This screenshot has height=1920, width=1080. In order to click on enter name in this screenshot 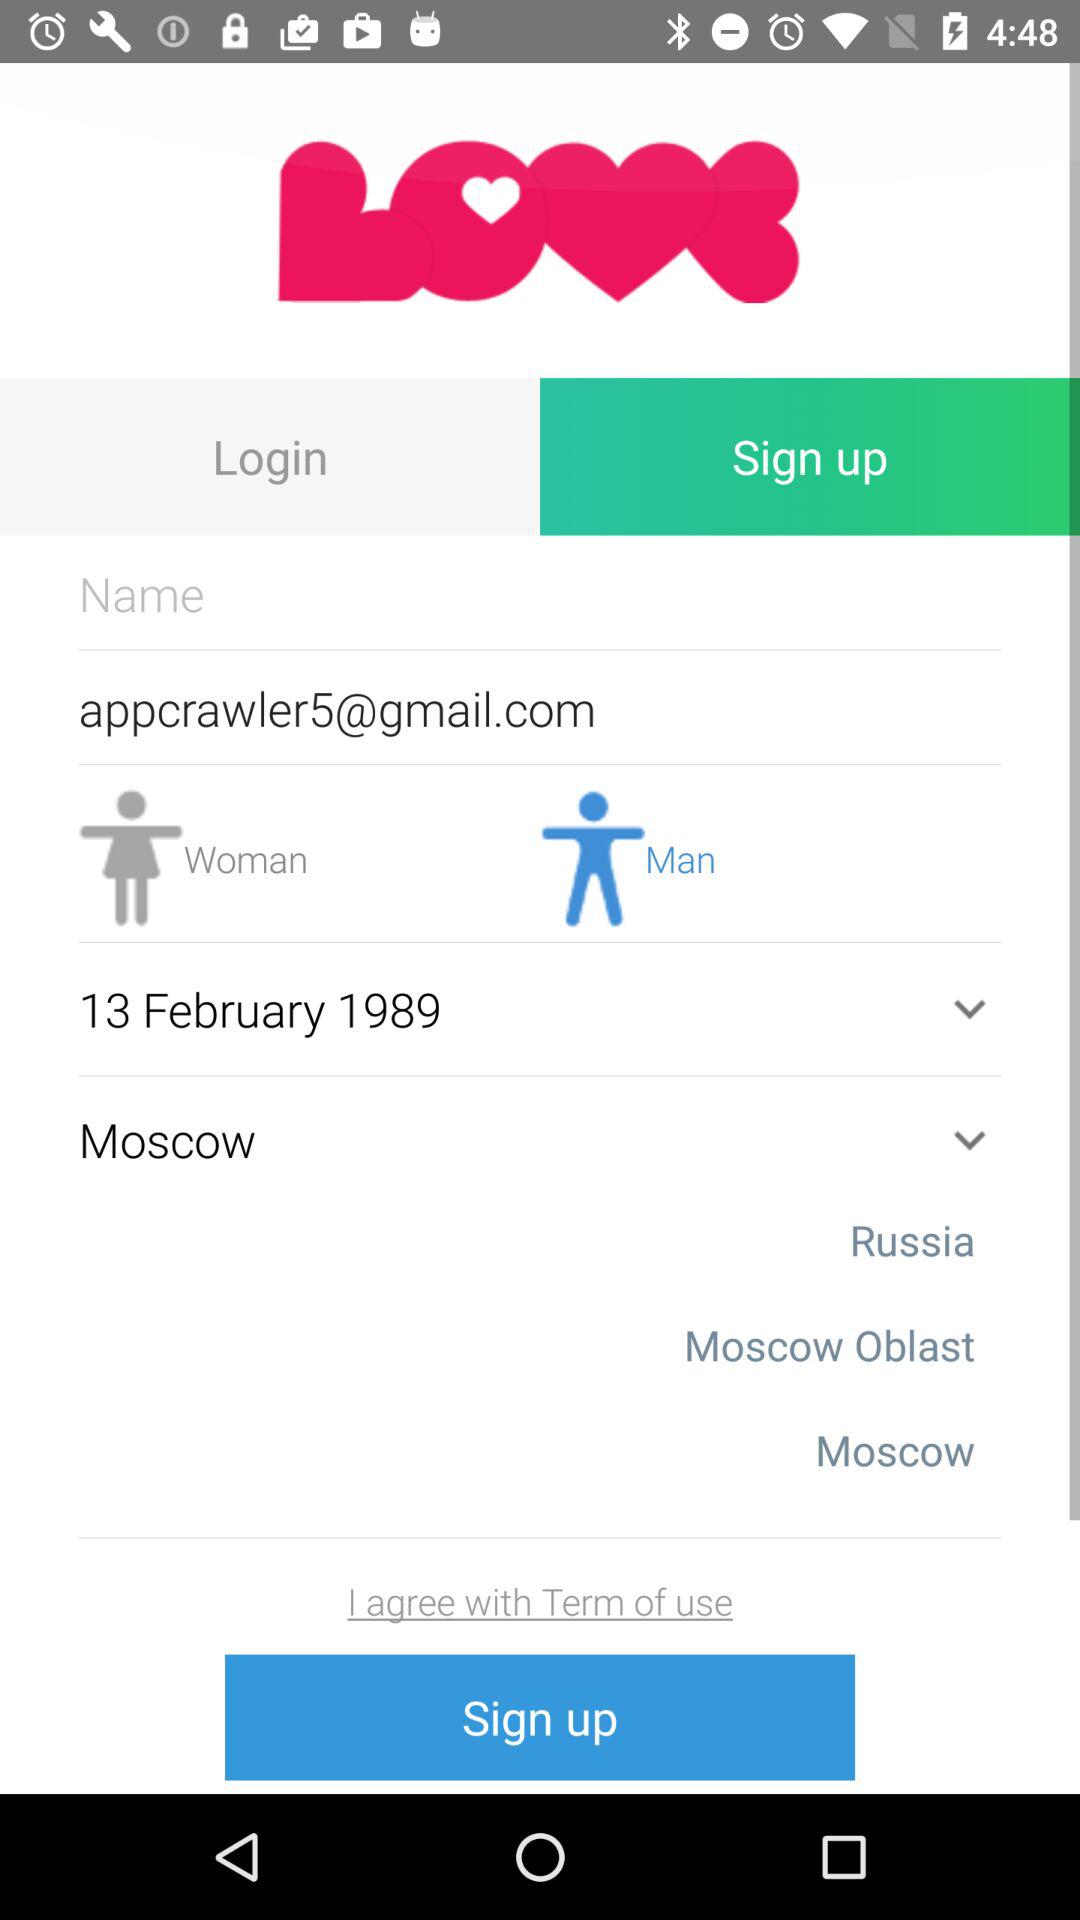, I will do `click(540, 593)`.